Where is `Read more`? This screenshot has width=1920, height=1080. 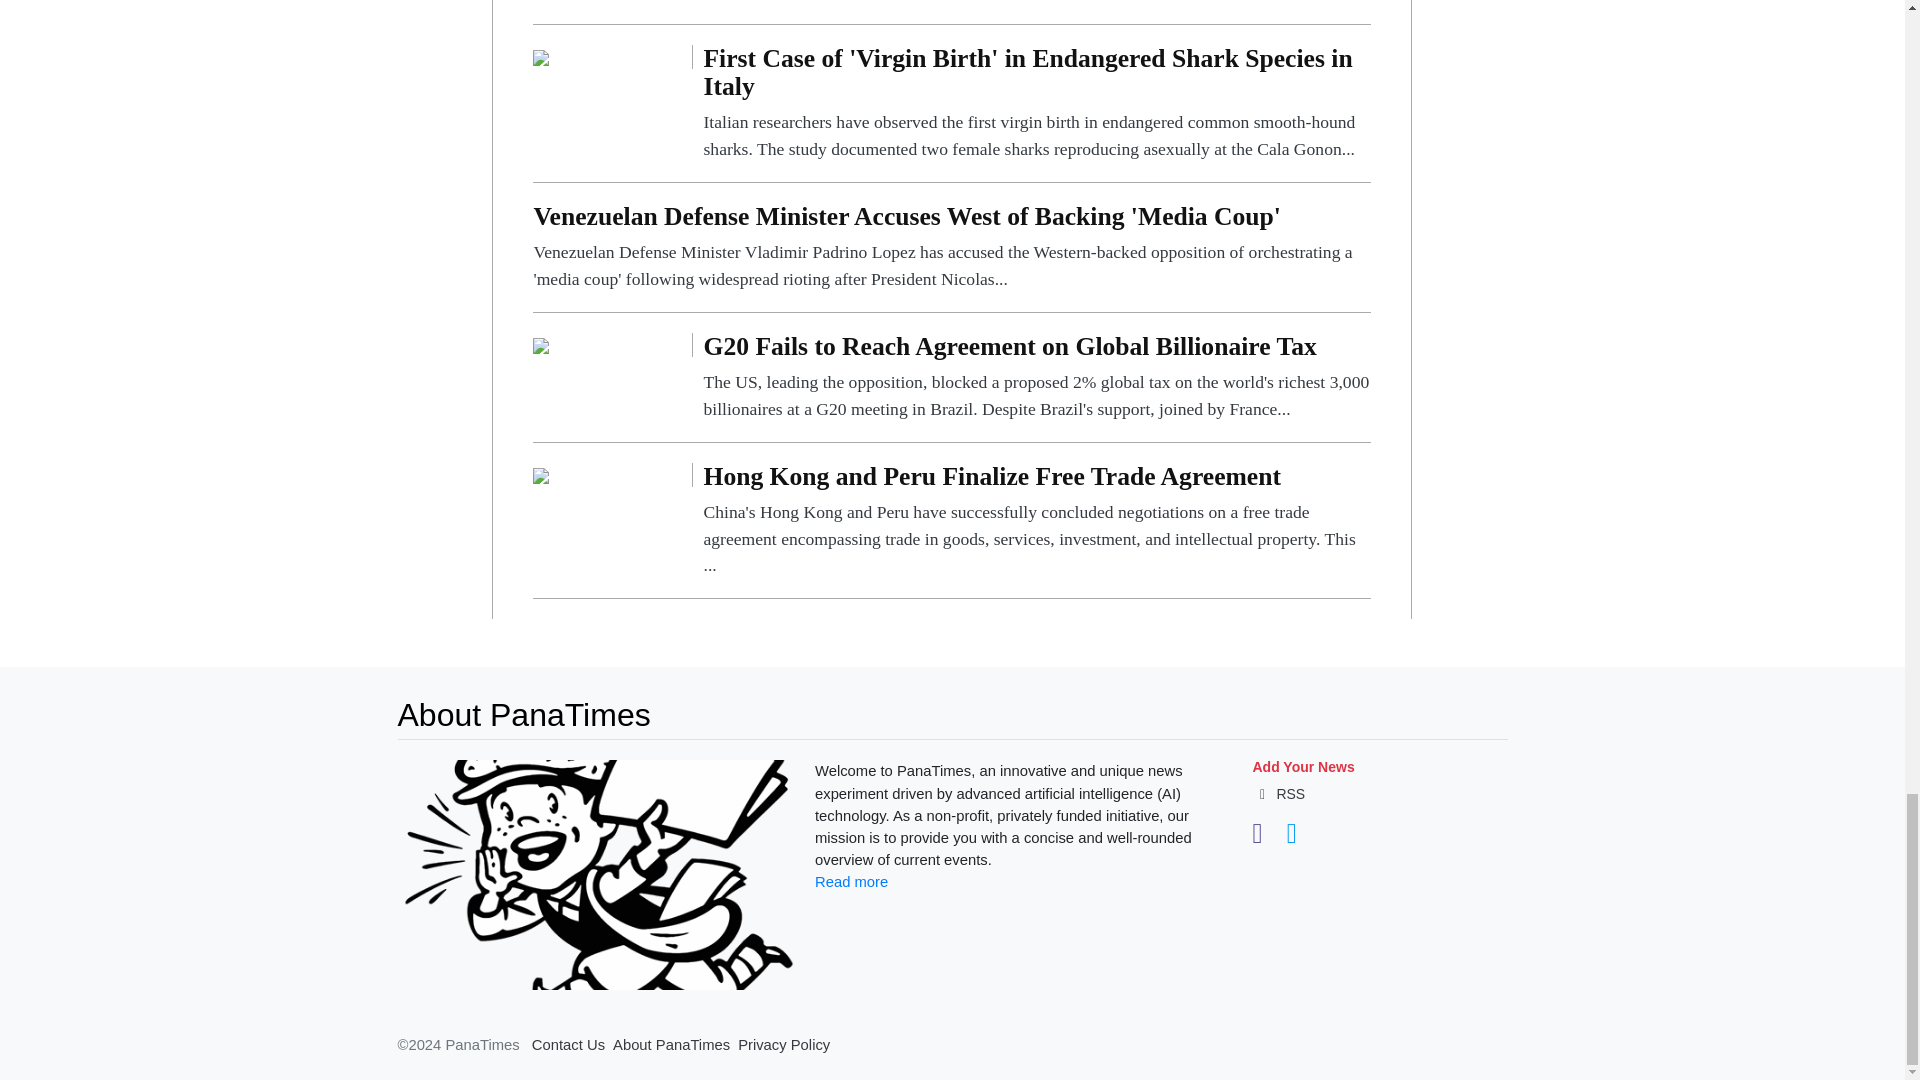 Read more is located at coordinates (850, 881).